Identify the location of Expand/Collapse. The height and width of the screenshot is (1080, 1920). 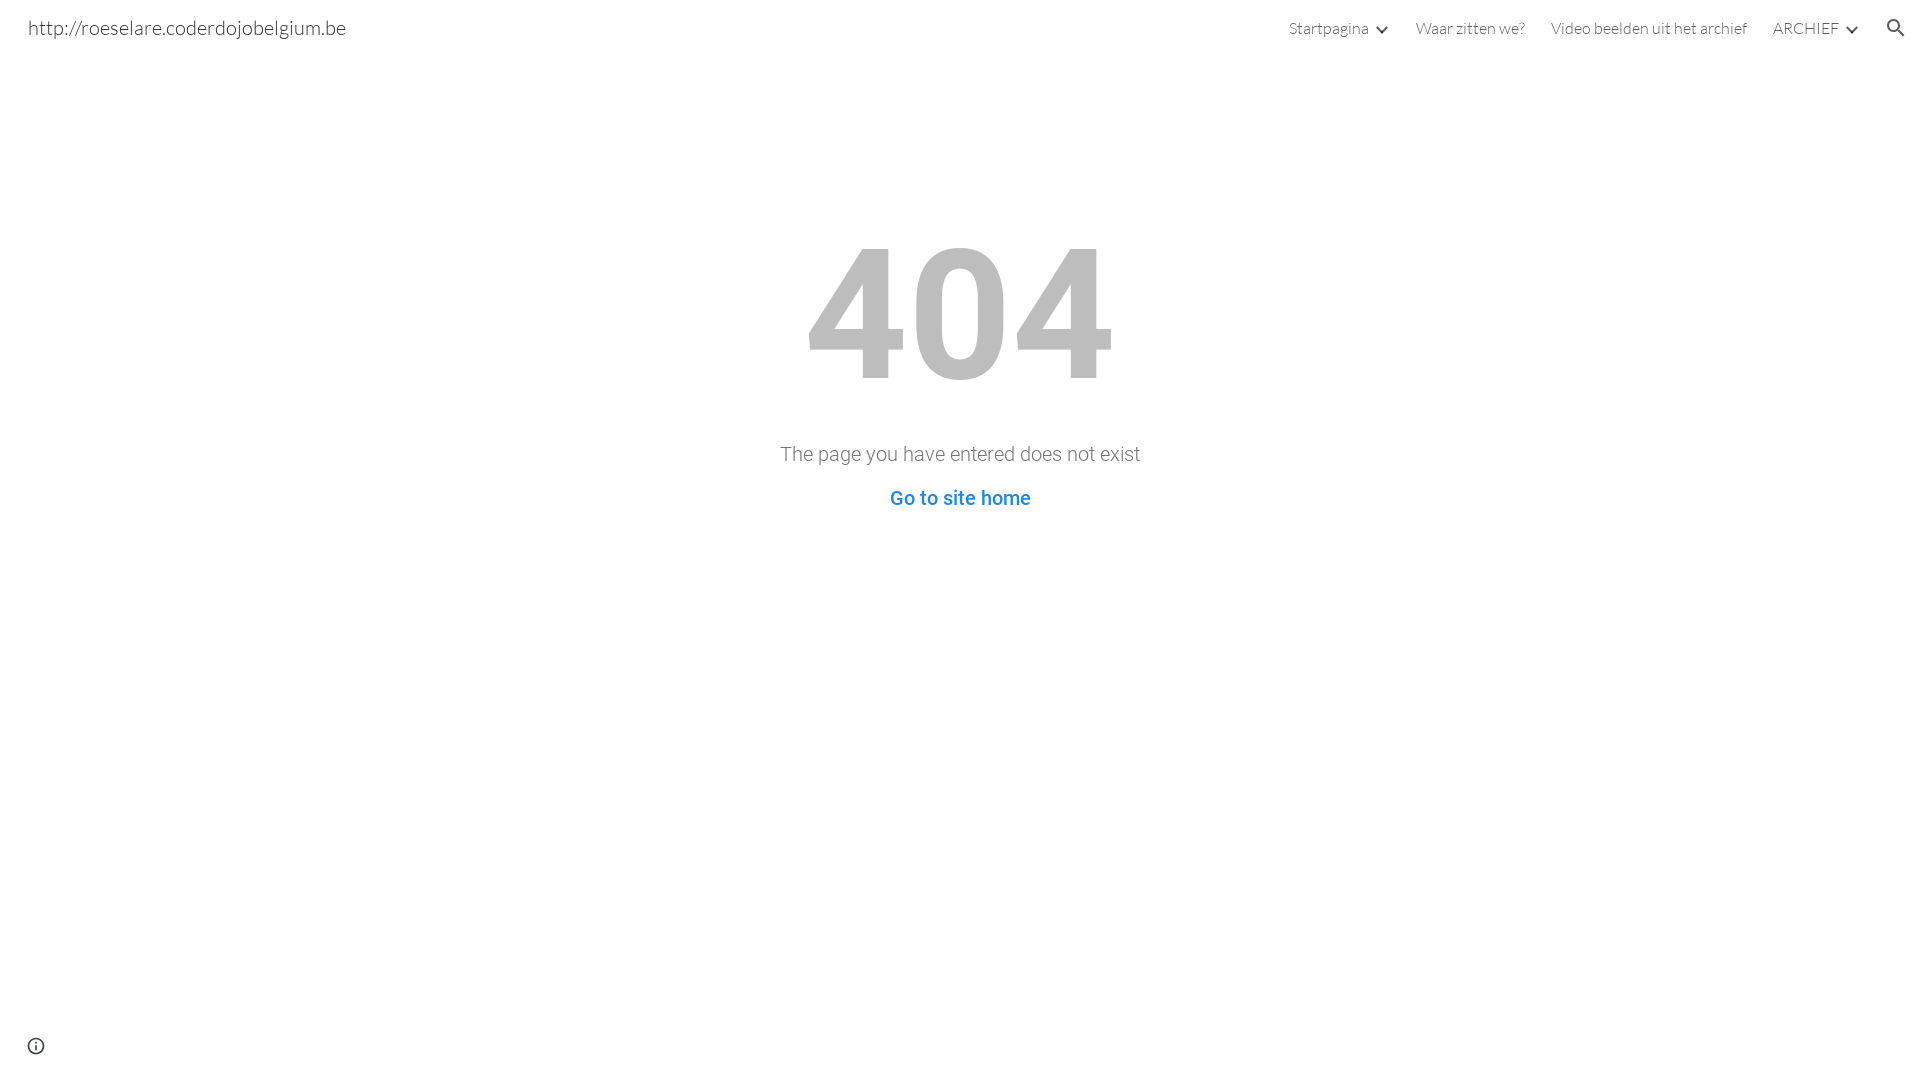
(1381, 28).